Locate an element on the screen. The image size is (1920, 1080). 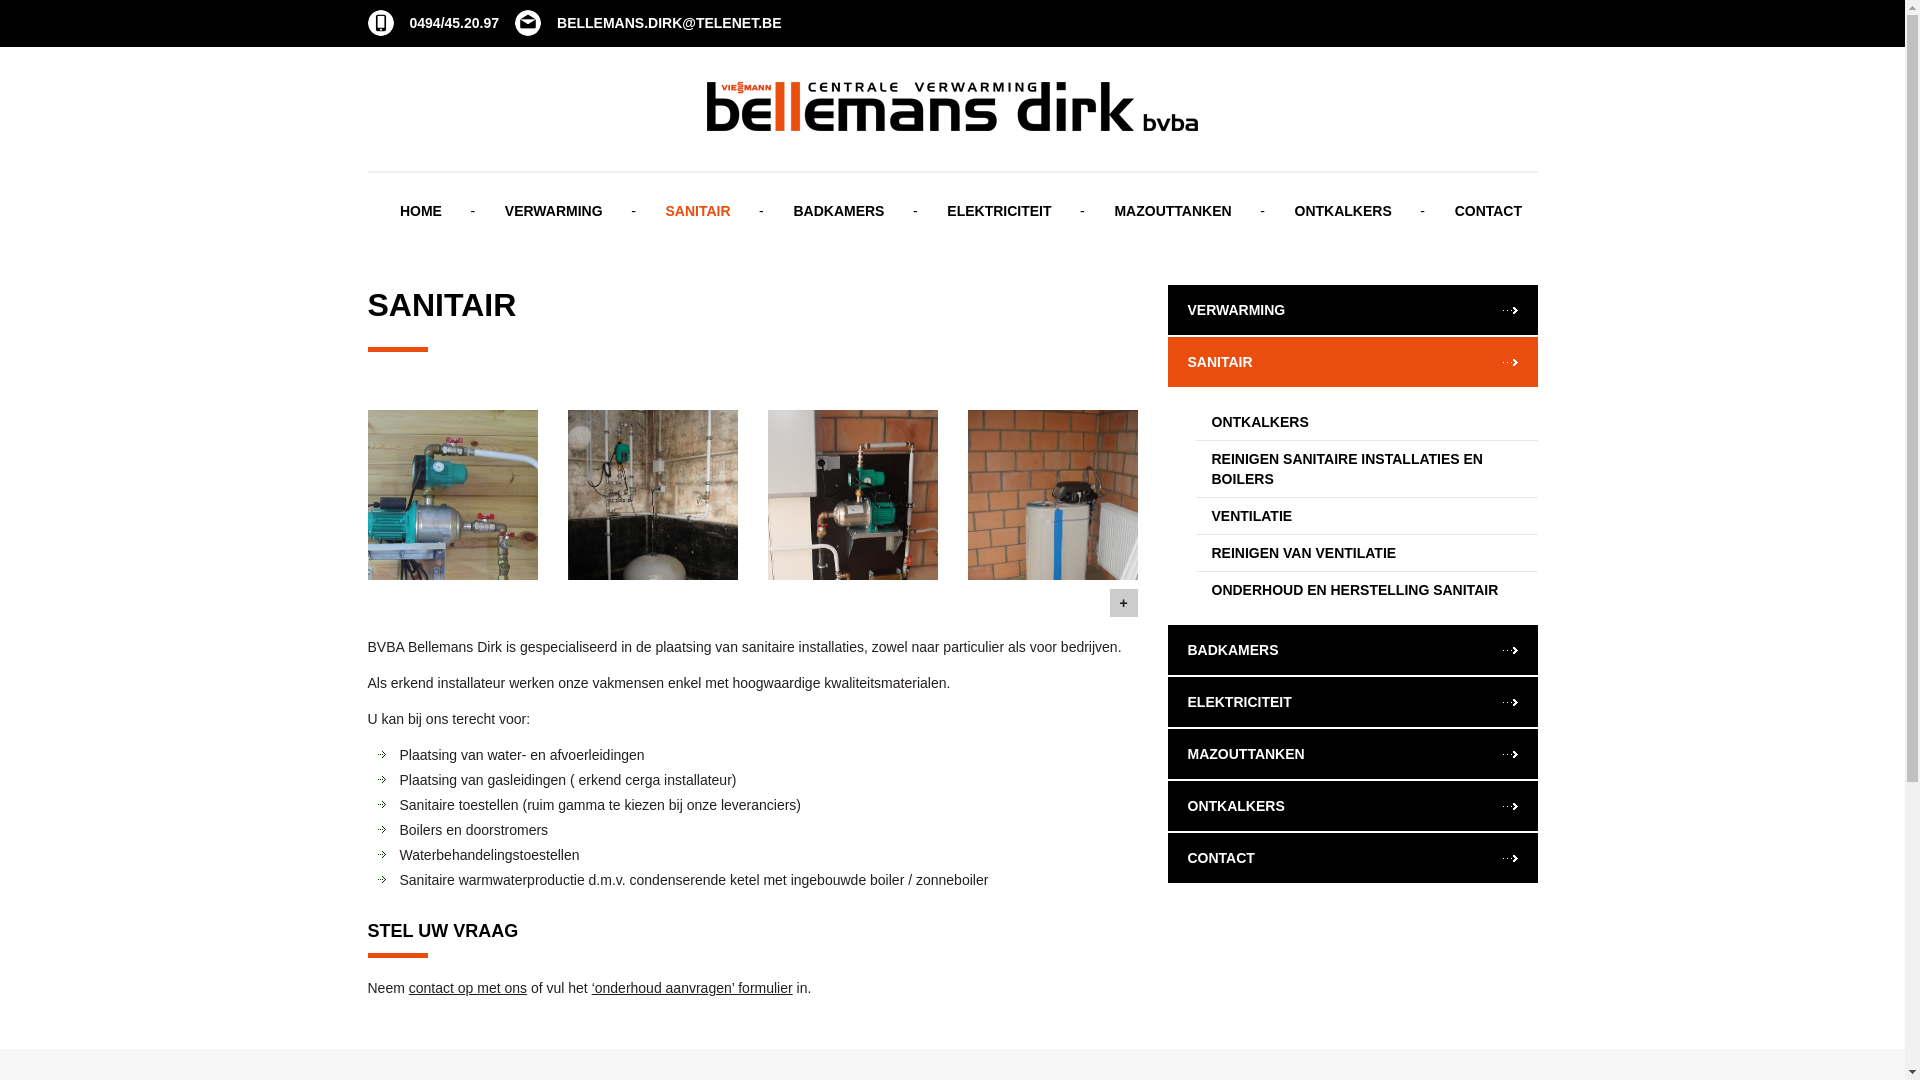
ONDERHOUD EN HERSTELLING SANITAIR is located at coordinates (1367, 590).